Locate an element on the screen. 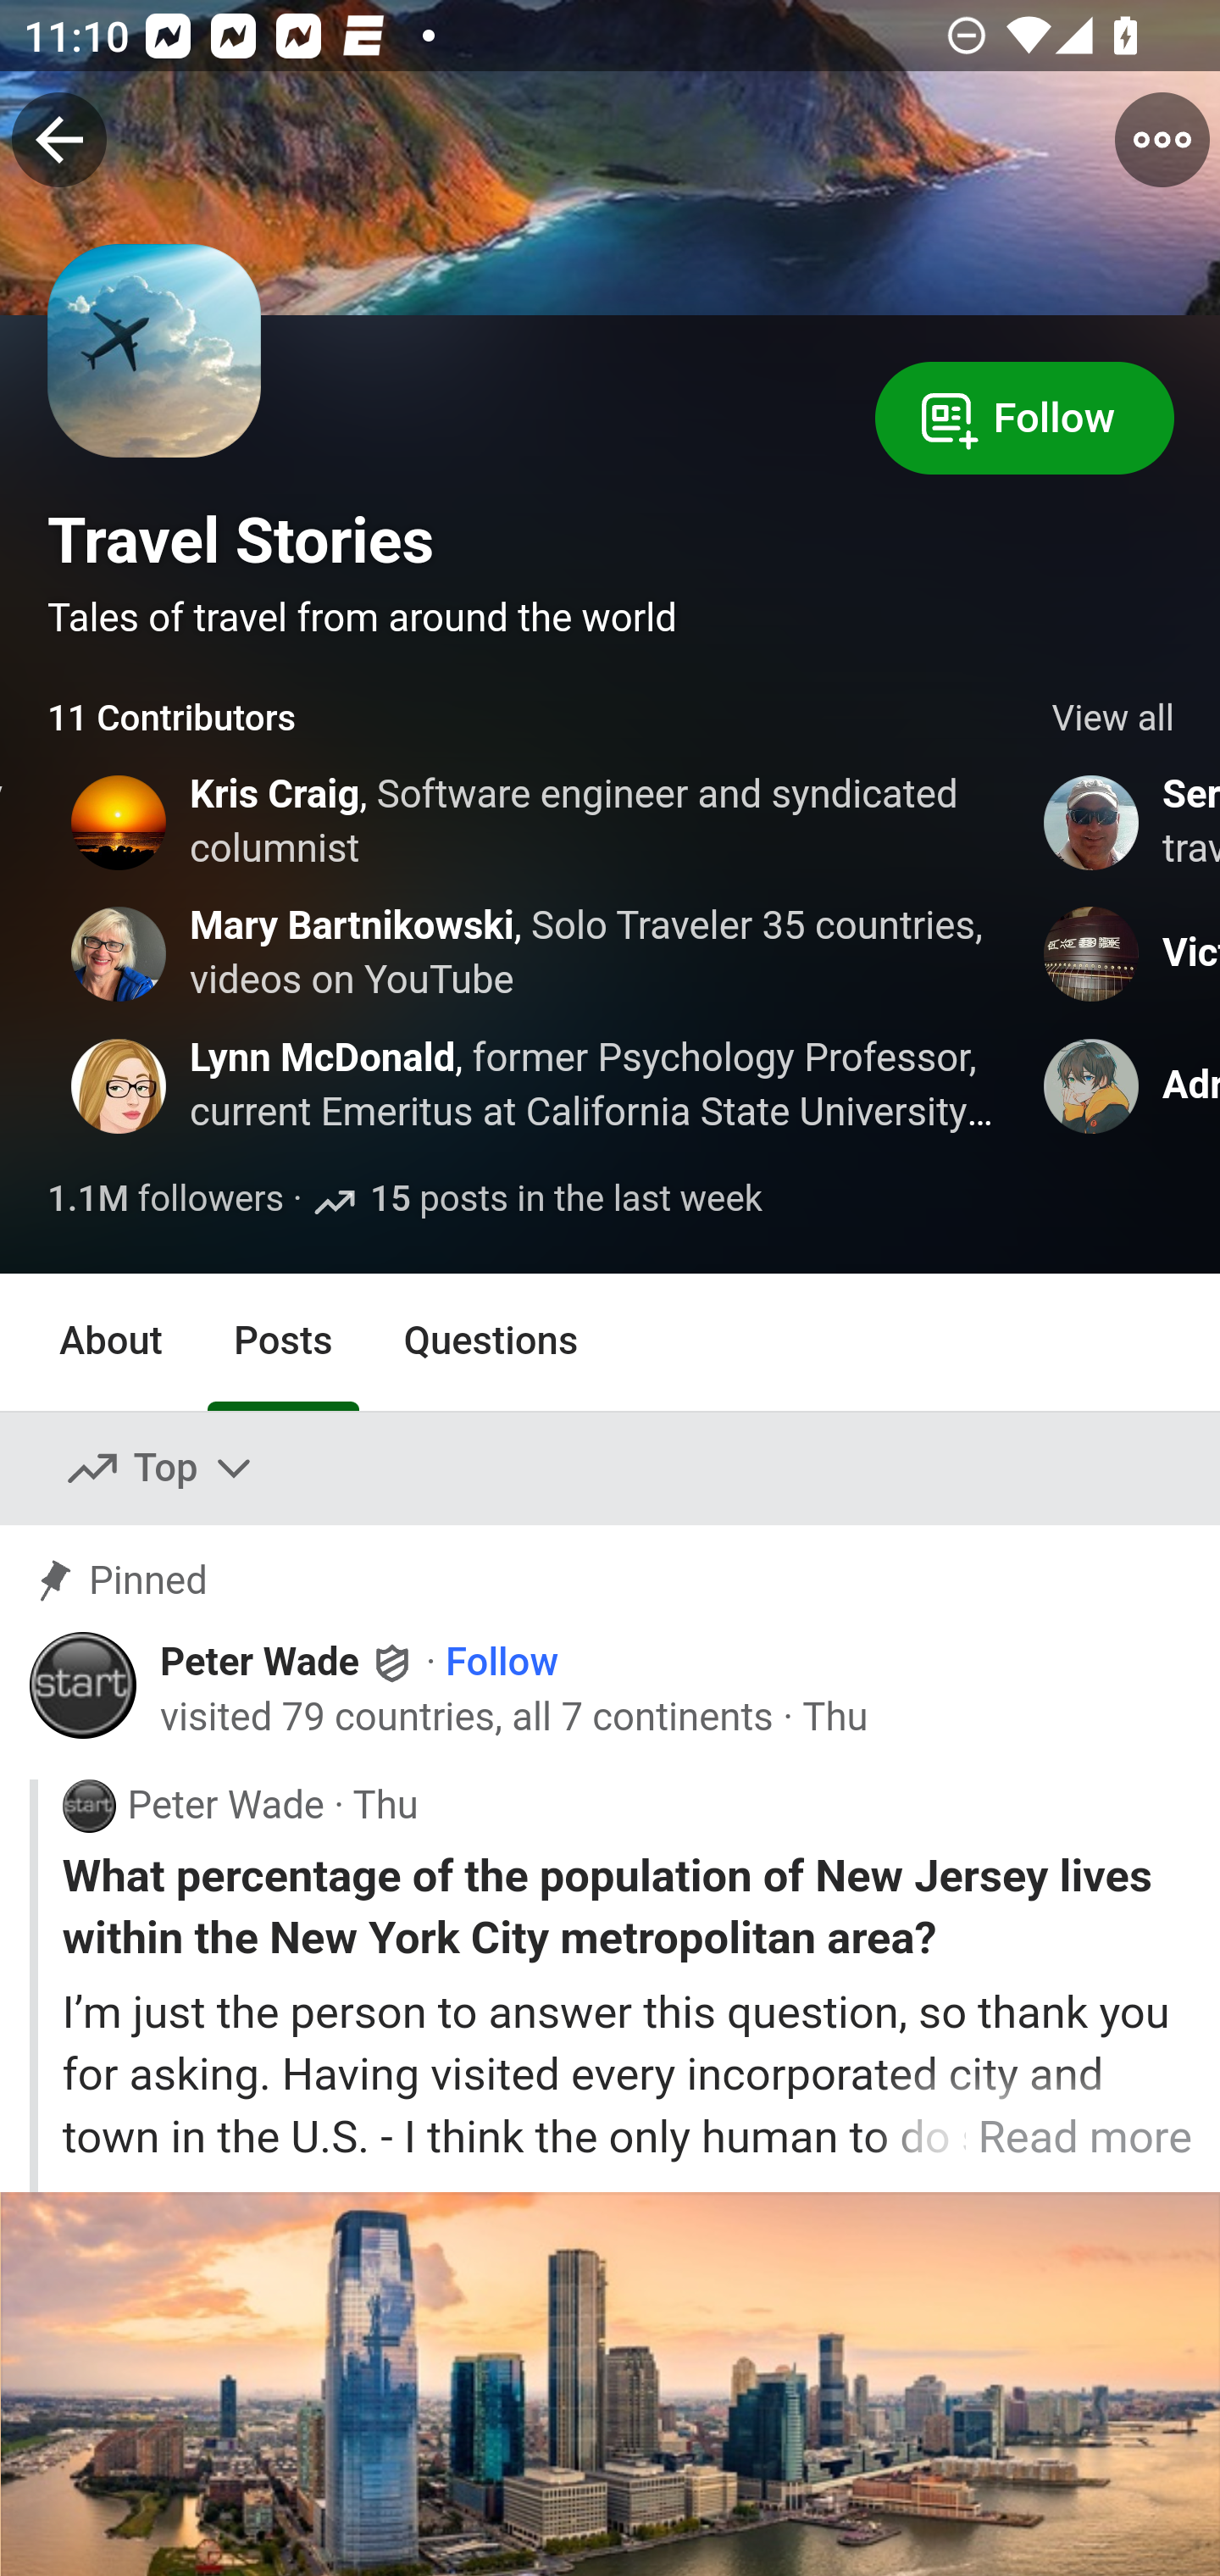 The height and width of the screenshot is (2576, 1220). Top is located at coordinates (161, 1469).